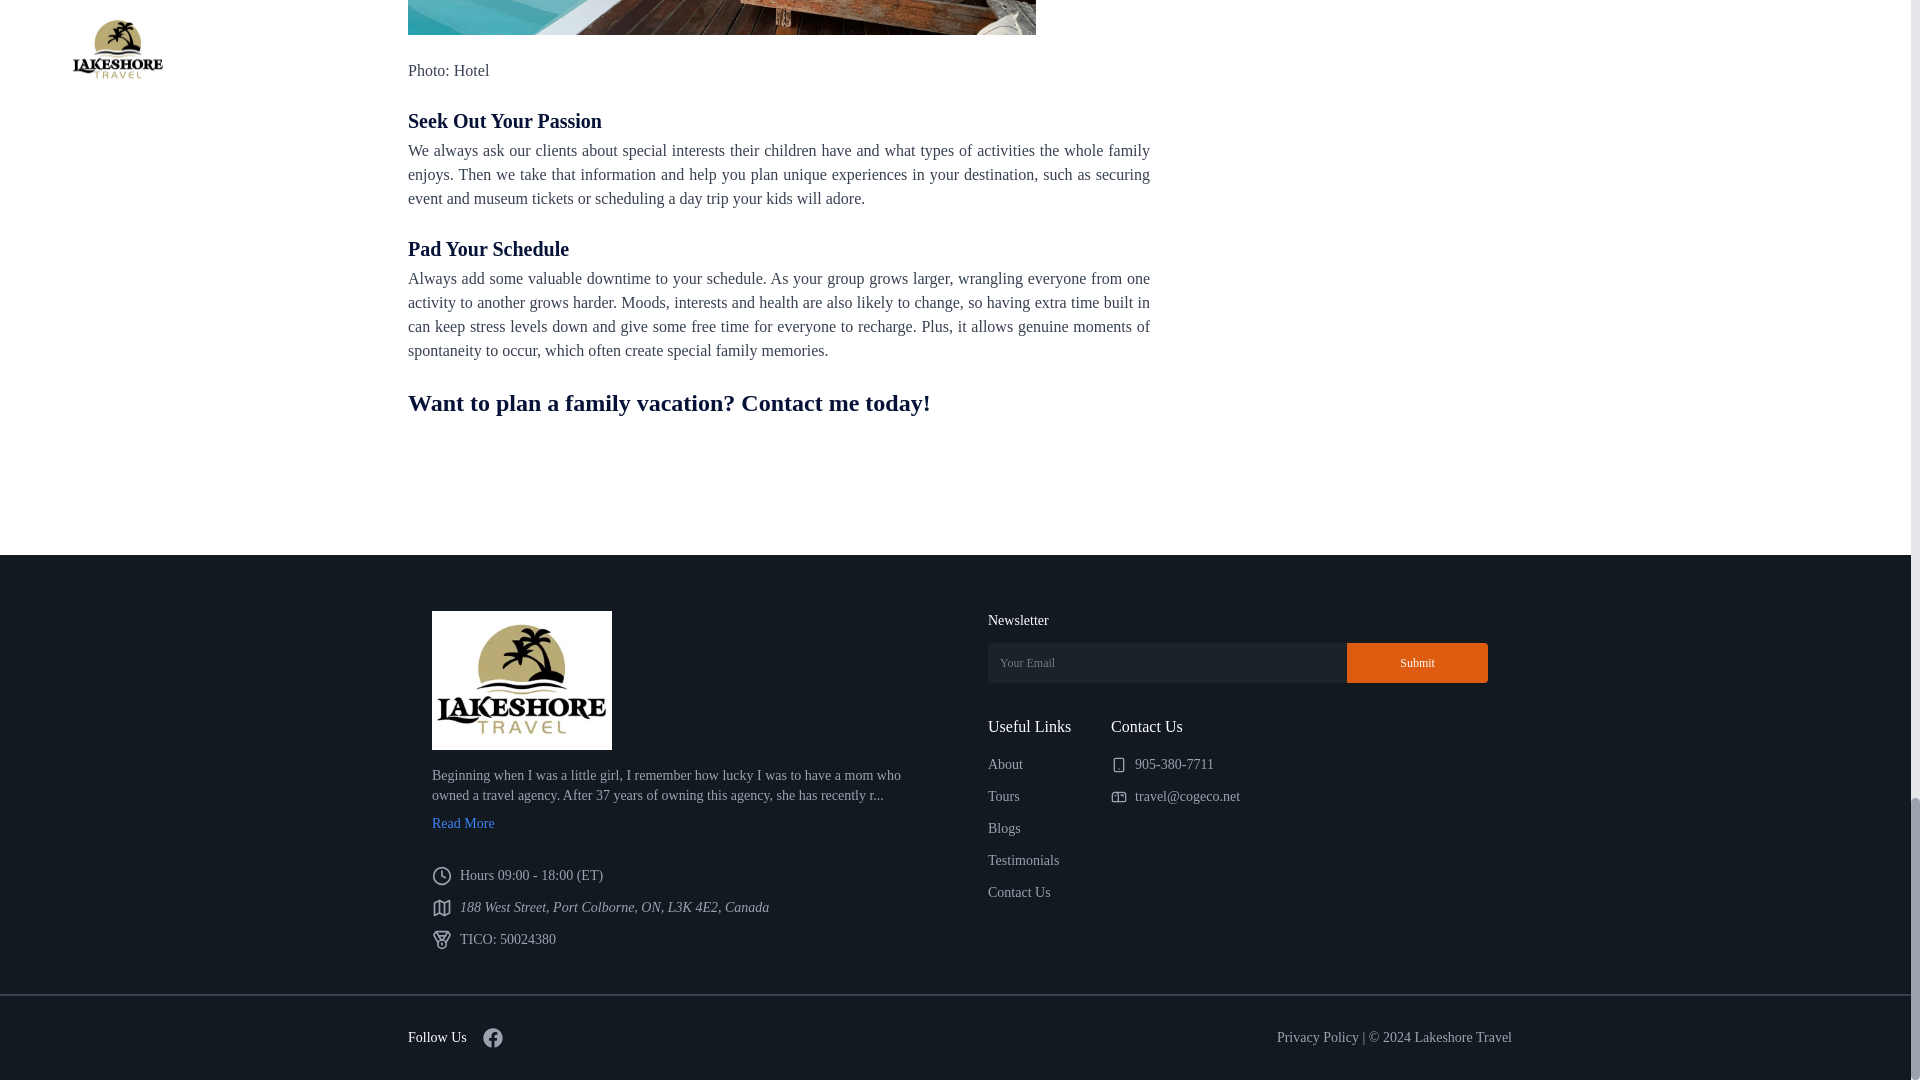 The image size is (1920, 1080). I want to click on Blogs, so click(1004, 828).